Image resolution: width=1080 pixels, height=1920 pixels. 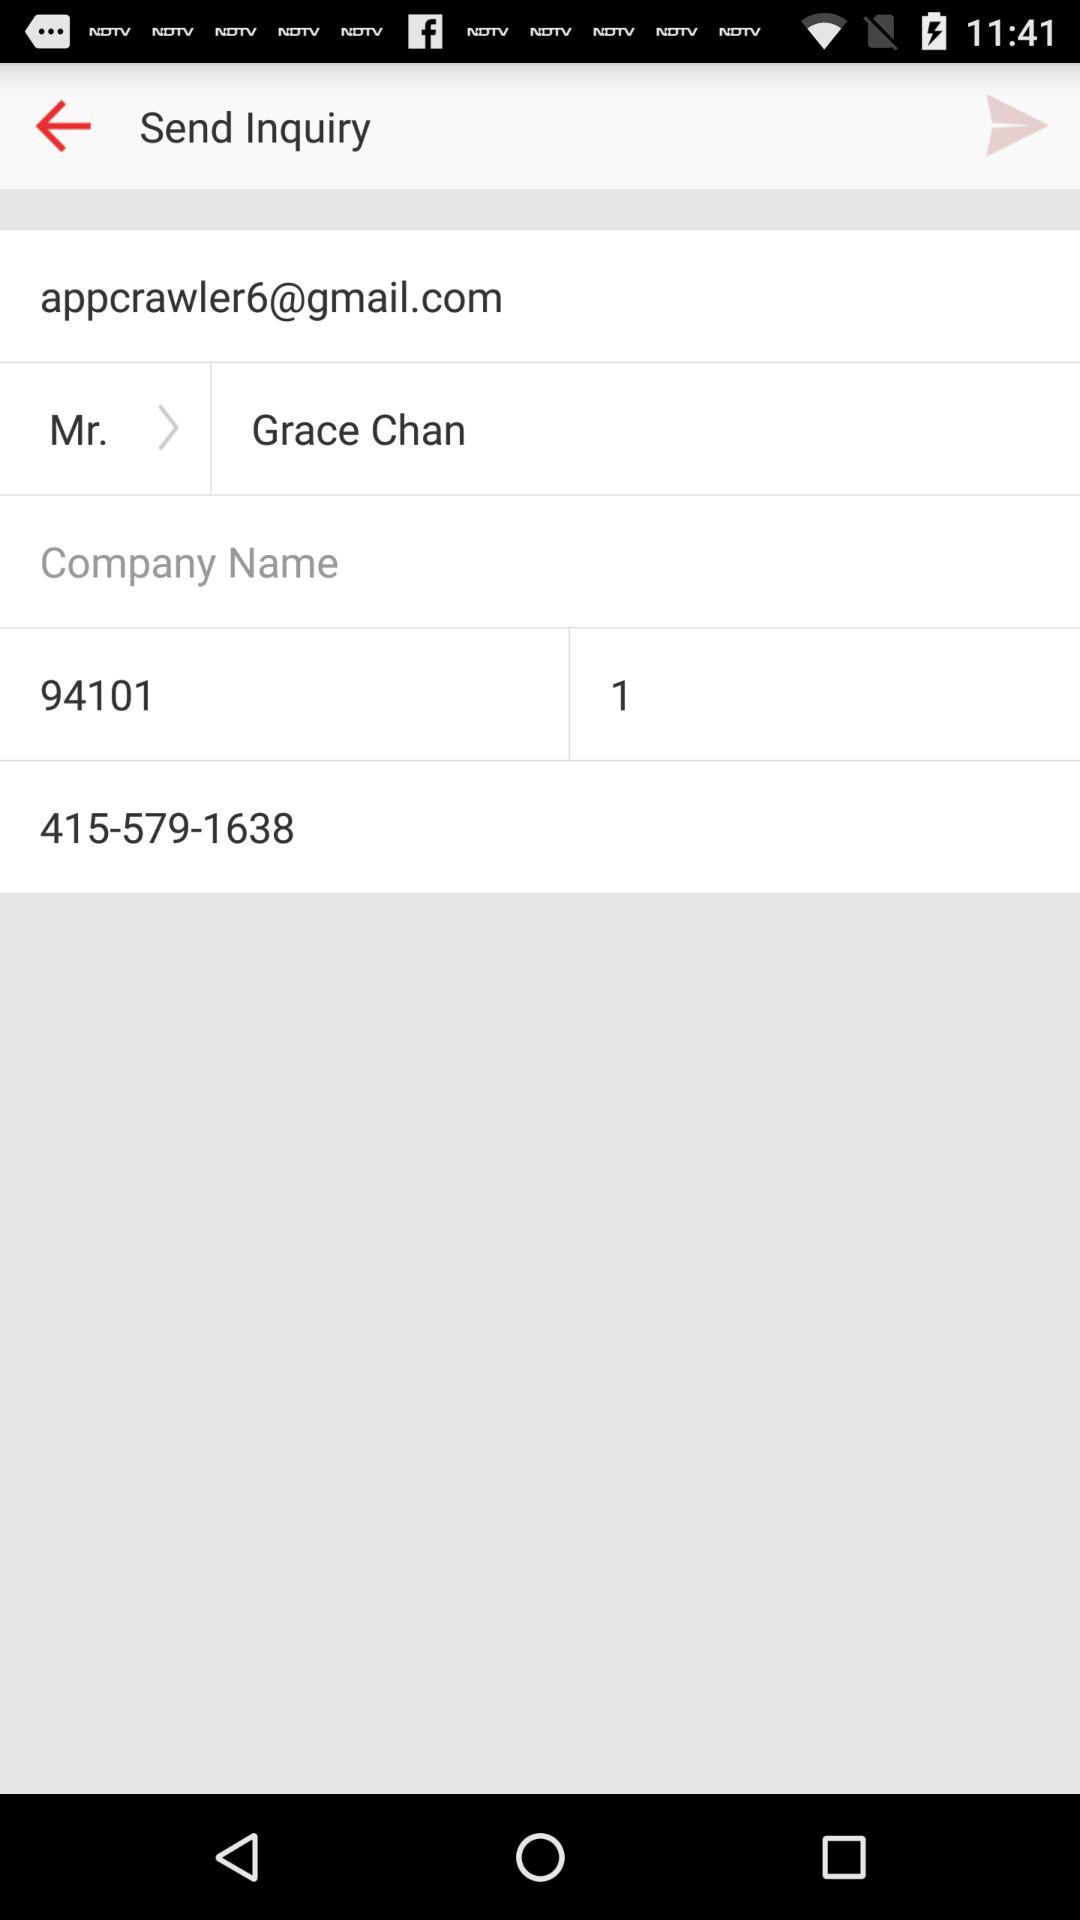 What do you see at coordinates (540, 560) in the screenshot?
I see `type your company name` at bounding box center [540, 560].